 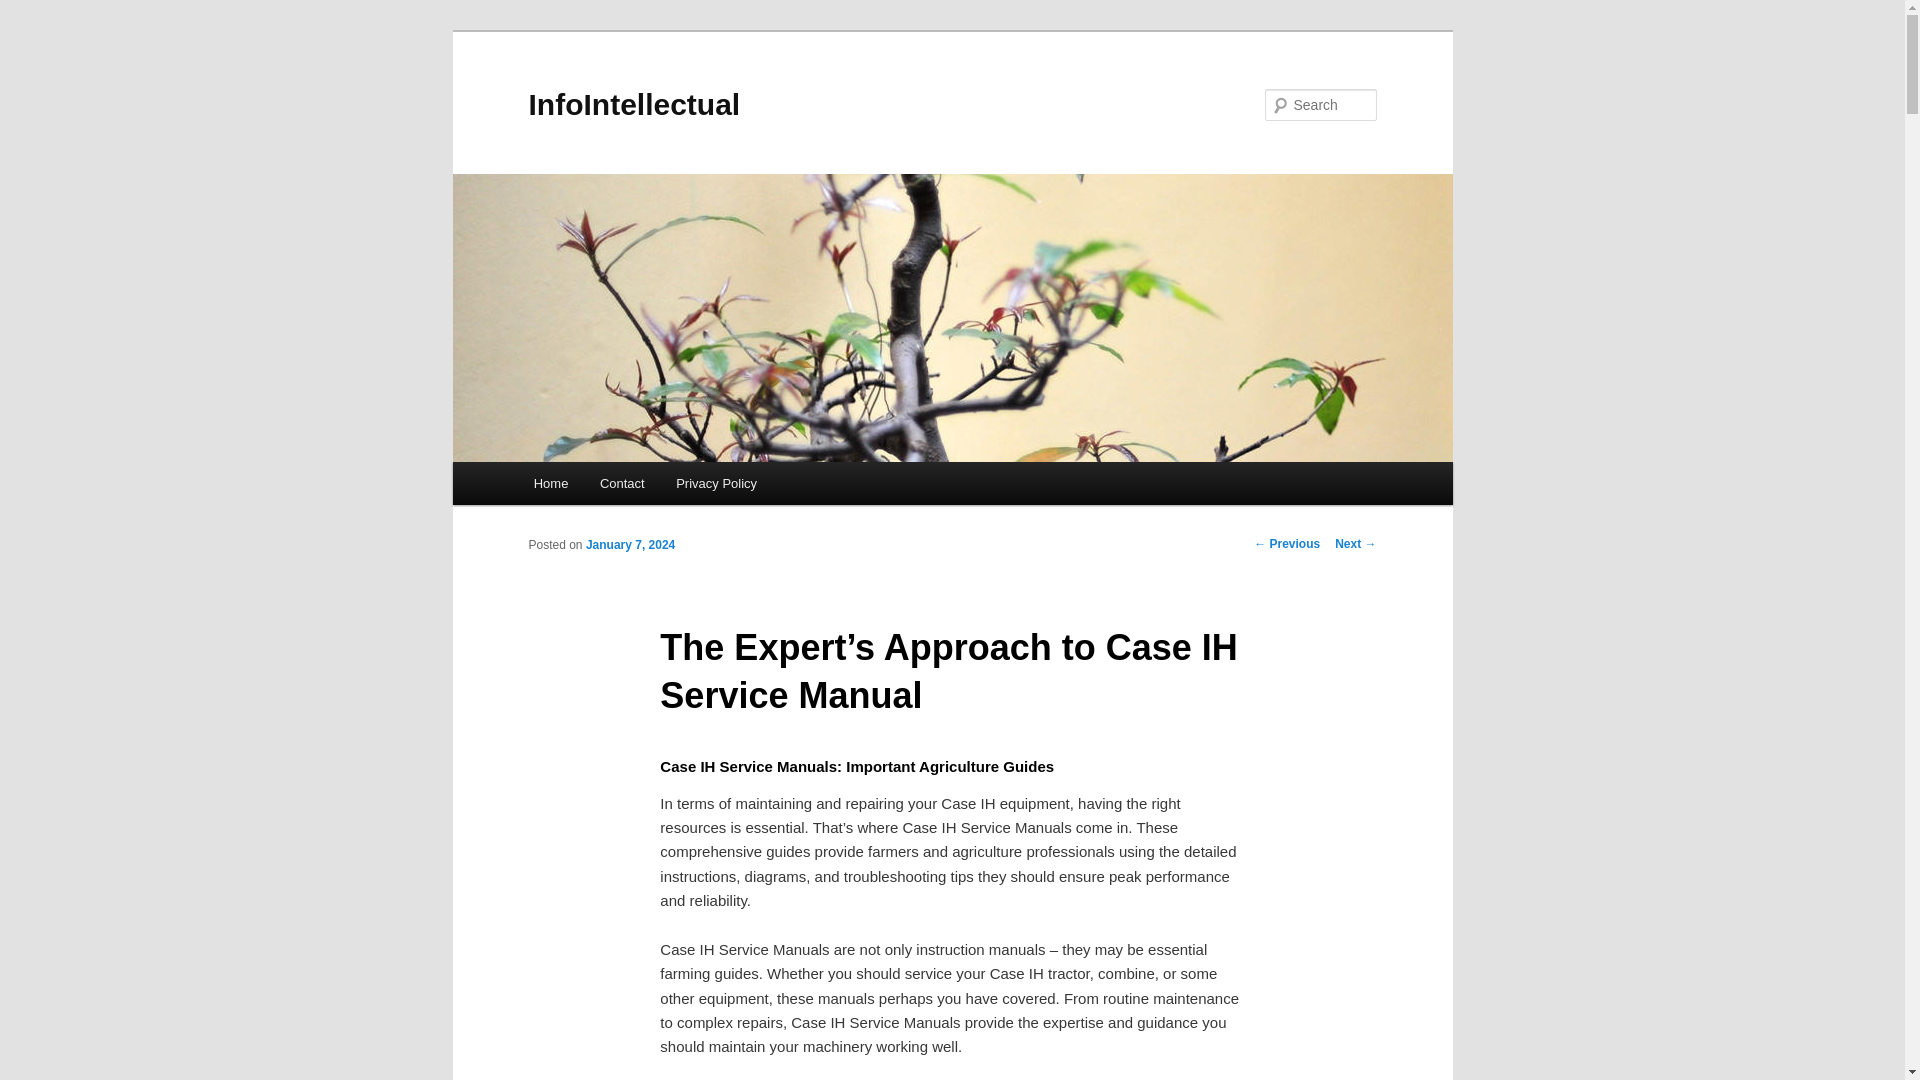 I want to click on 9:39 pm, so click(x=630, y=544).